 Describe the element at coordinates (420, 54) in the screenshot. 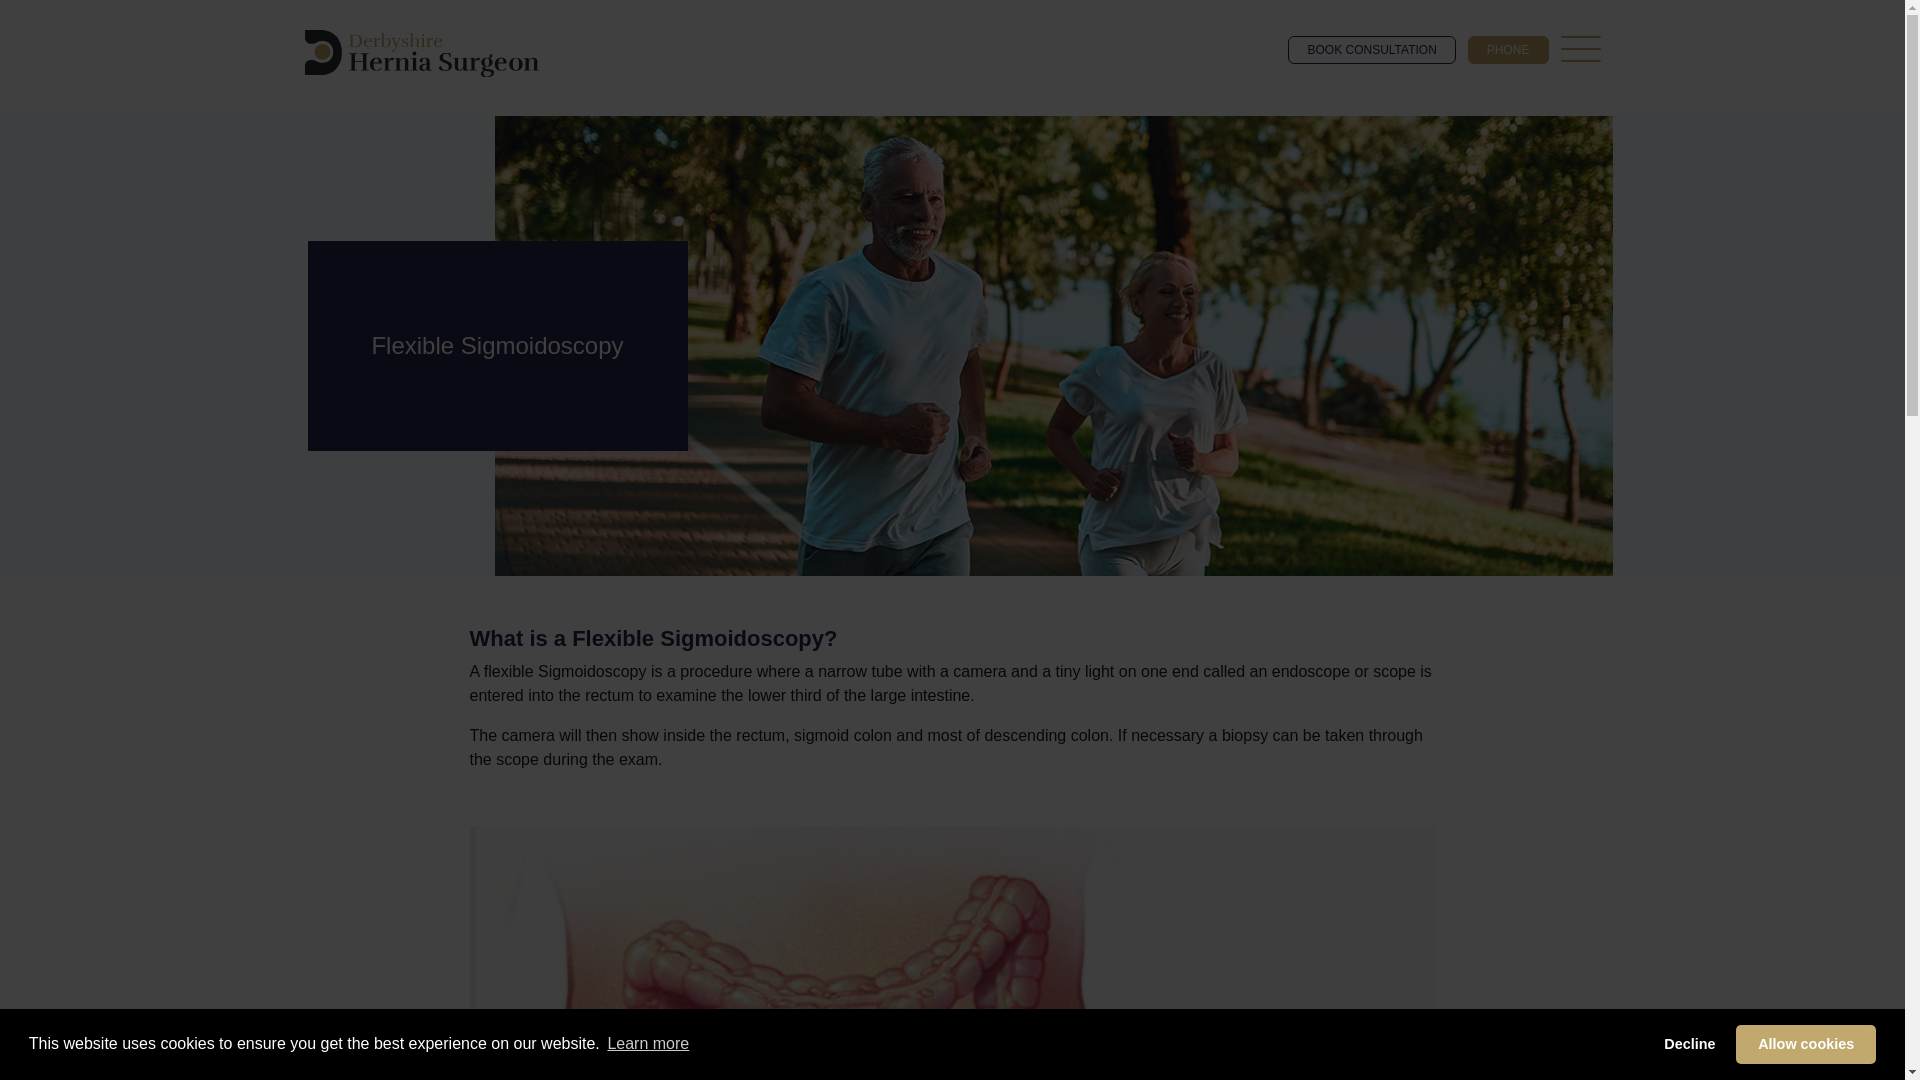

I see `Derbyshire Hernia Surgeon` at that location.